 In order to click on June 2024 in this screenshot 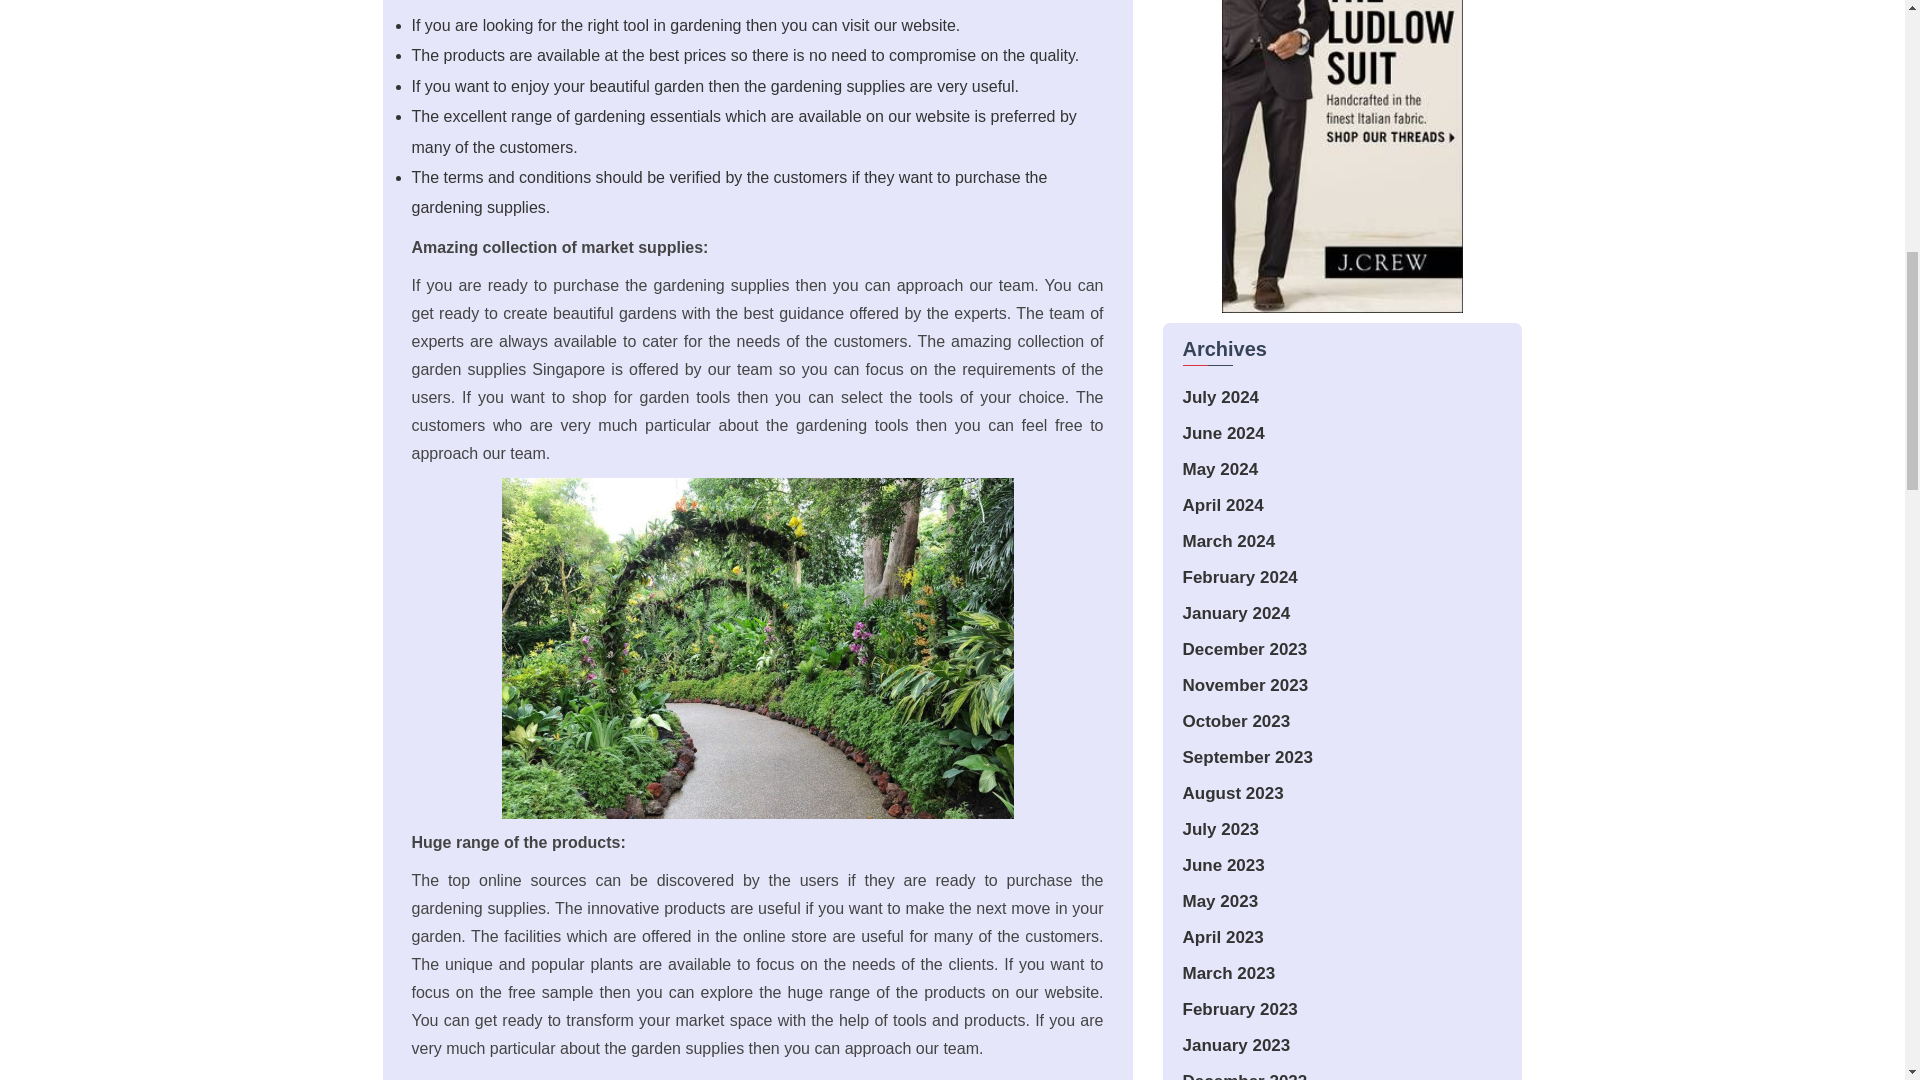, I will do `click(1222, 433)`.